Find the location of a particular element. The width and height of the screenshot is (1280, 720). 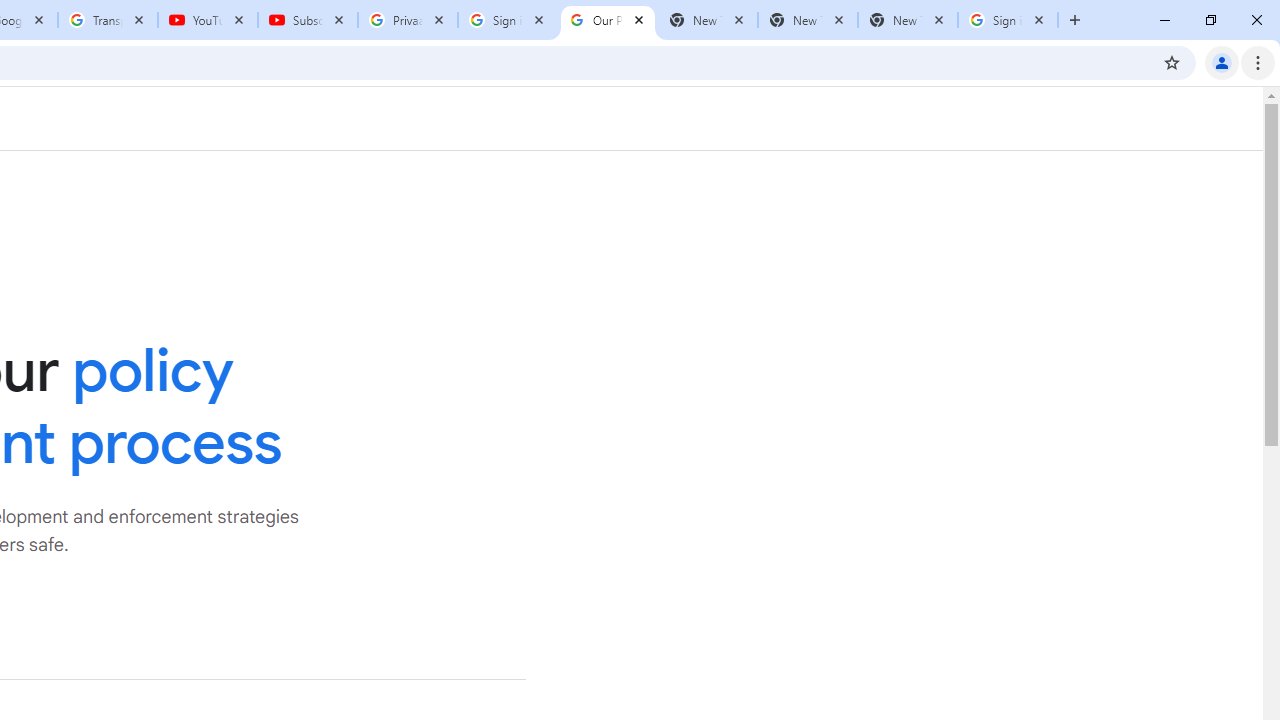

Subscriptions - YouTube is located at coordinates (308, 20).